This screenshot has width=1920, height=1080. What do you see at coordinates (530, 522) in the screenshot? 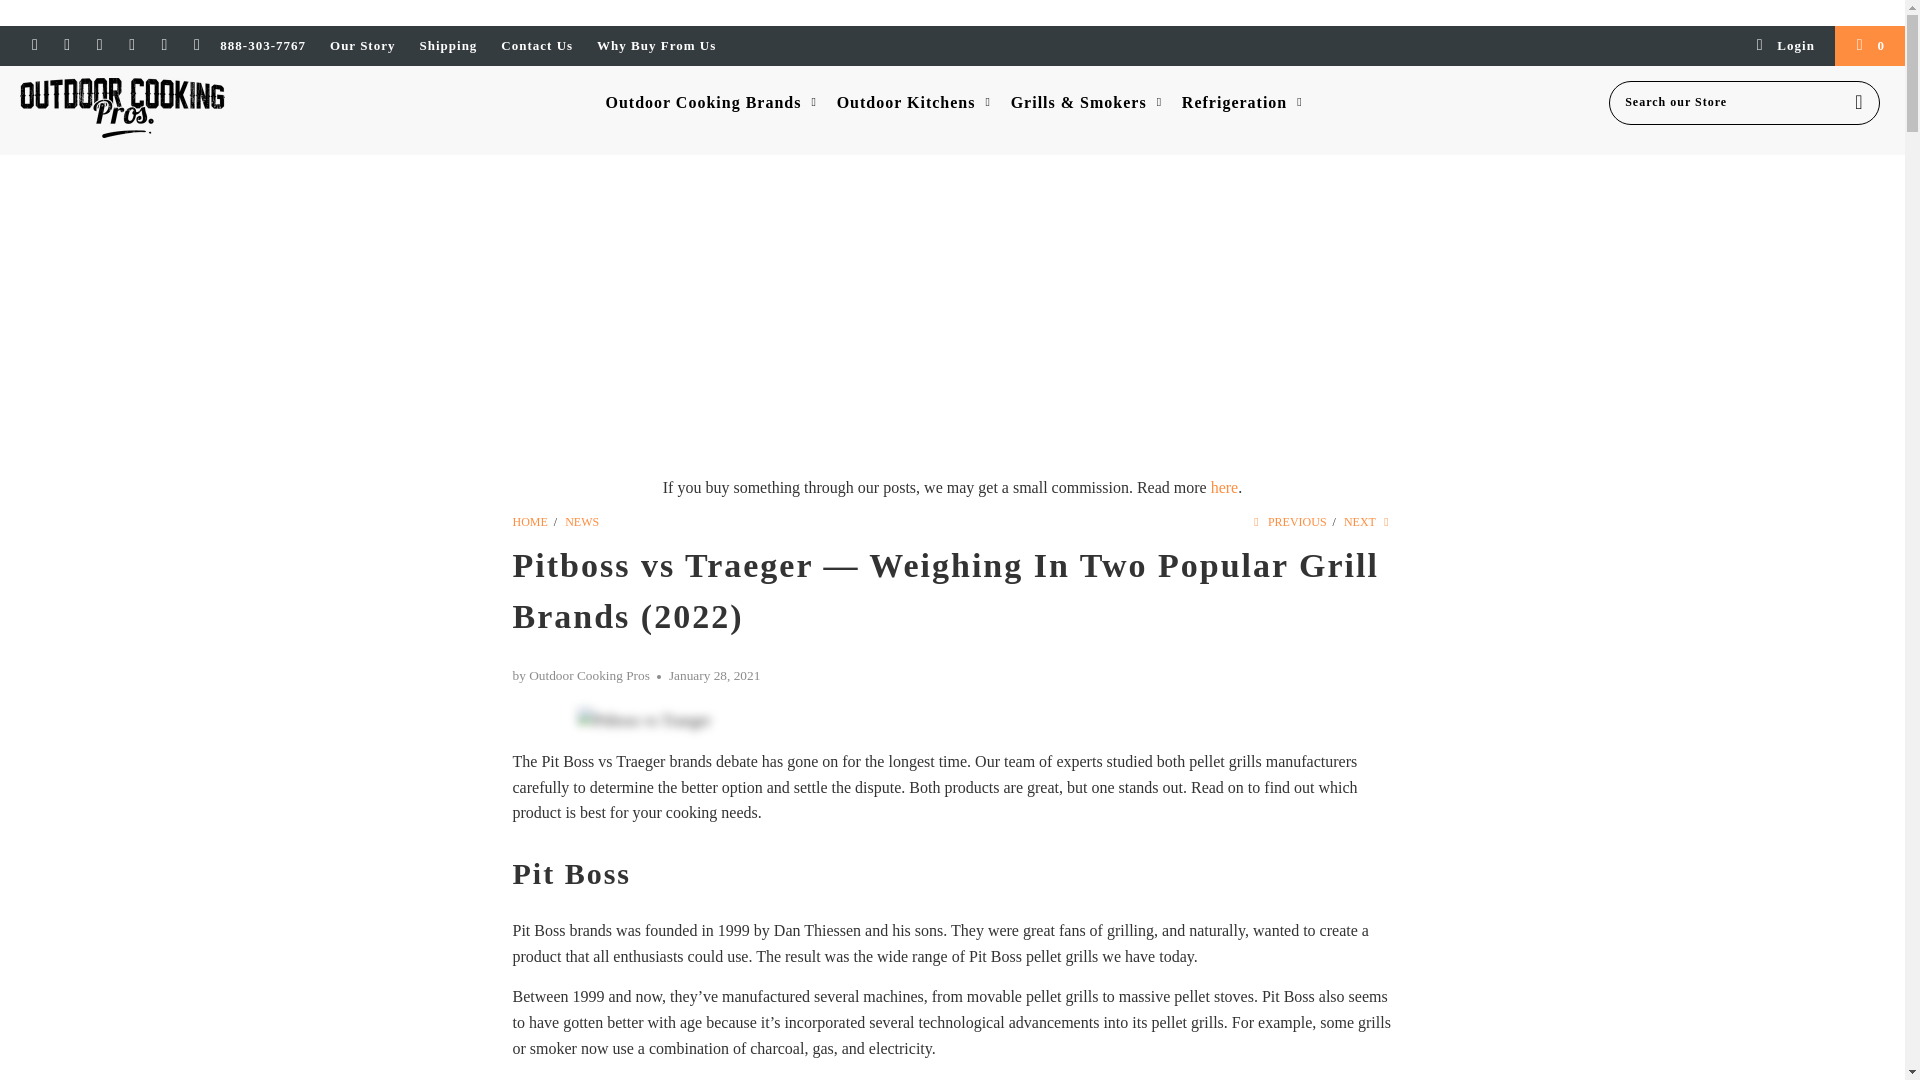
I see `Outdoor Cooking Pros` at bounding box center [530, 522].